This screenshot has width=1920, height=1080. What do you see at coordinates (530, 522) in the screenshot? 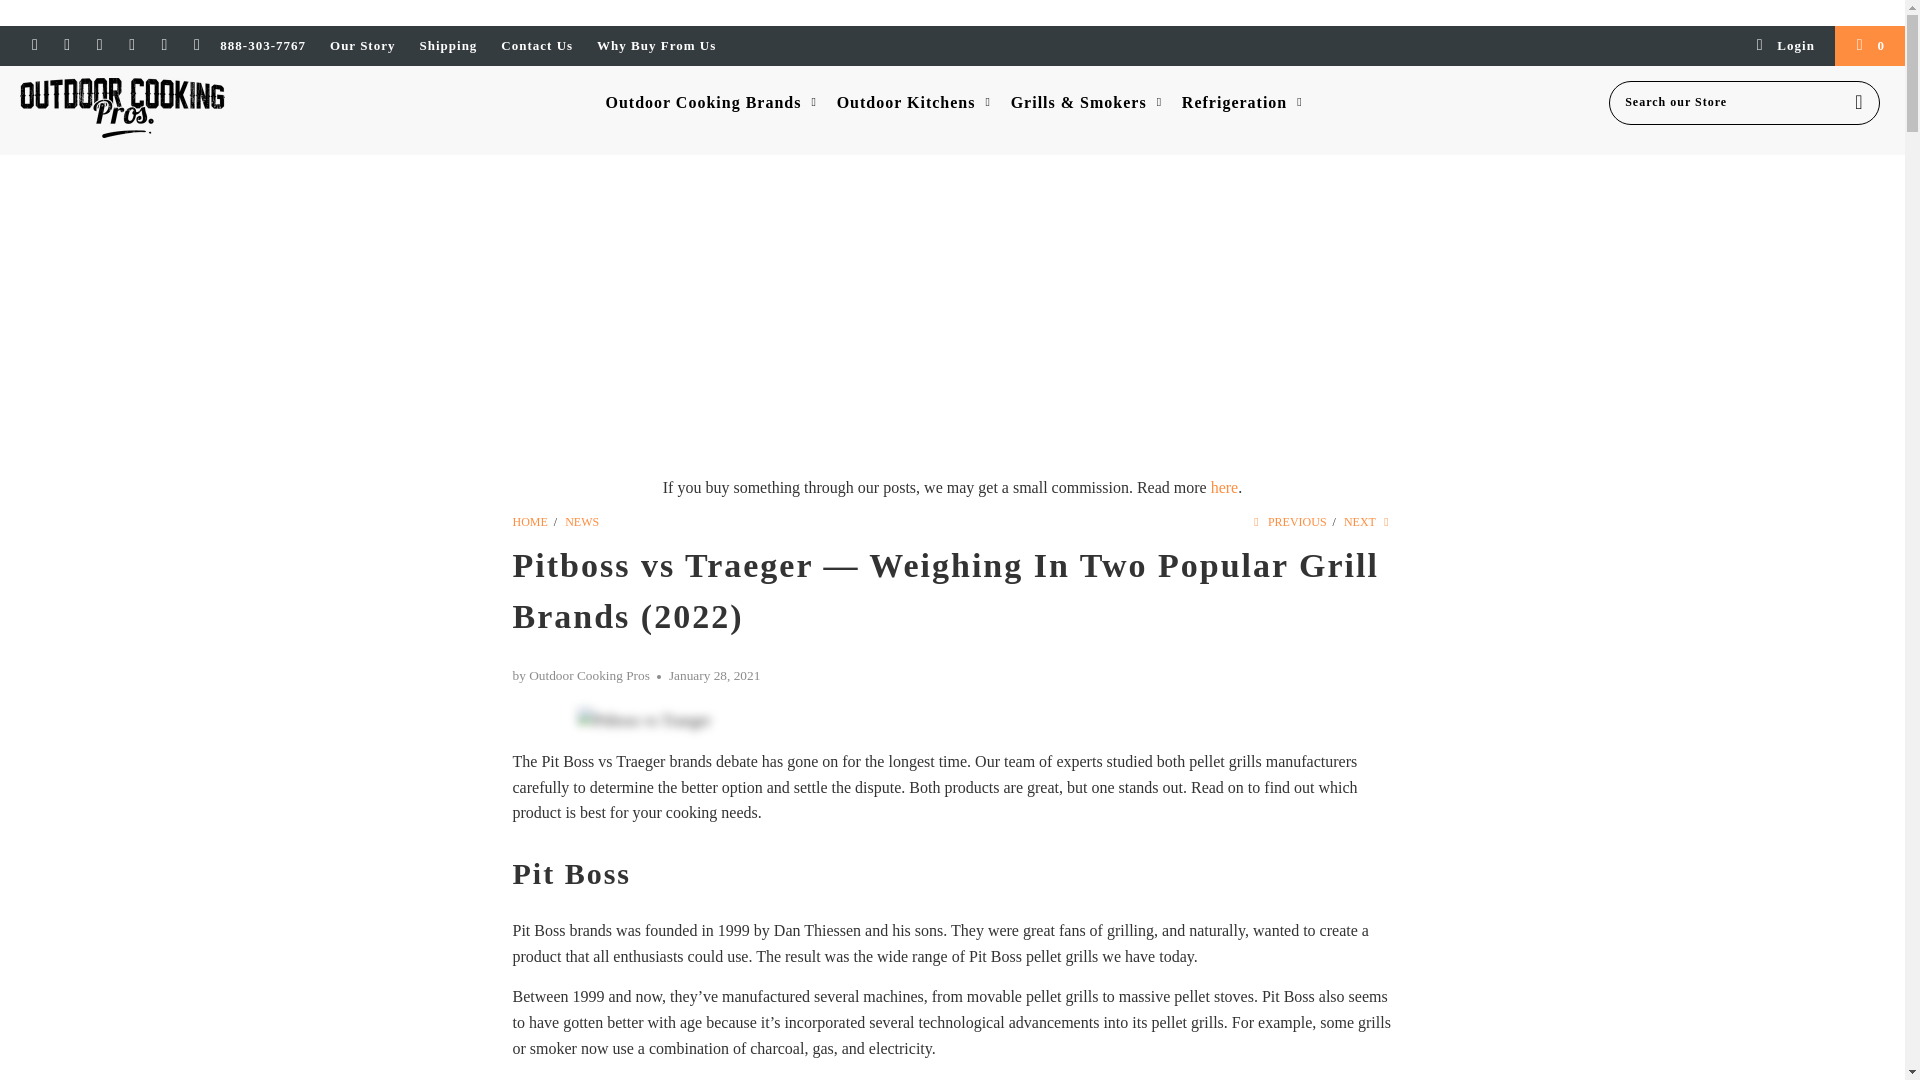
I see `Outdoor Cooking Pros` at bounding box center [530, 522].